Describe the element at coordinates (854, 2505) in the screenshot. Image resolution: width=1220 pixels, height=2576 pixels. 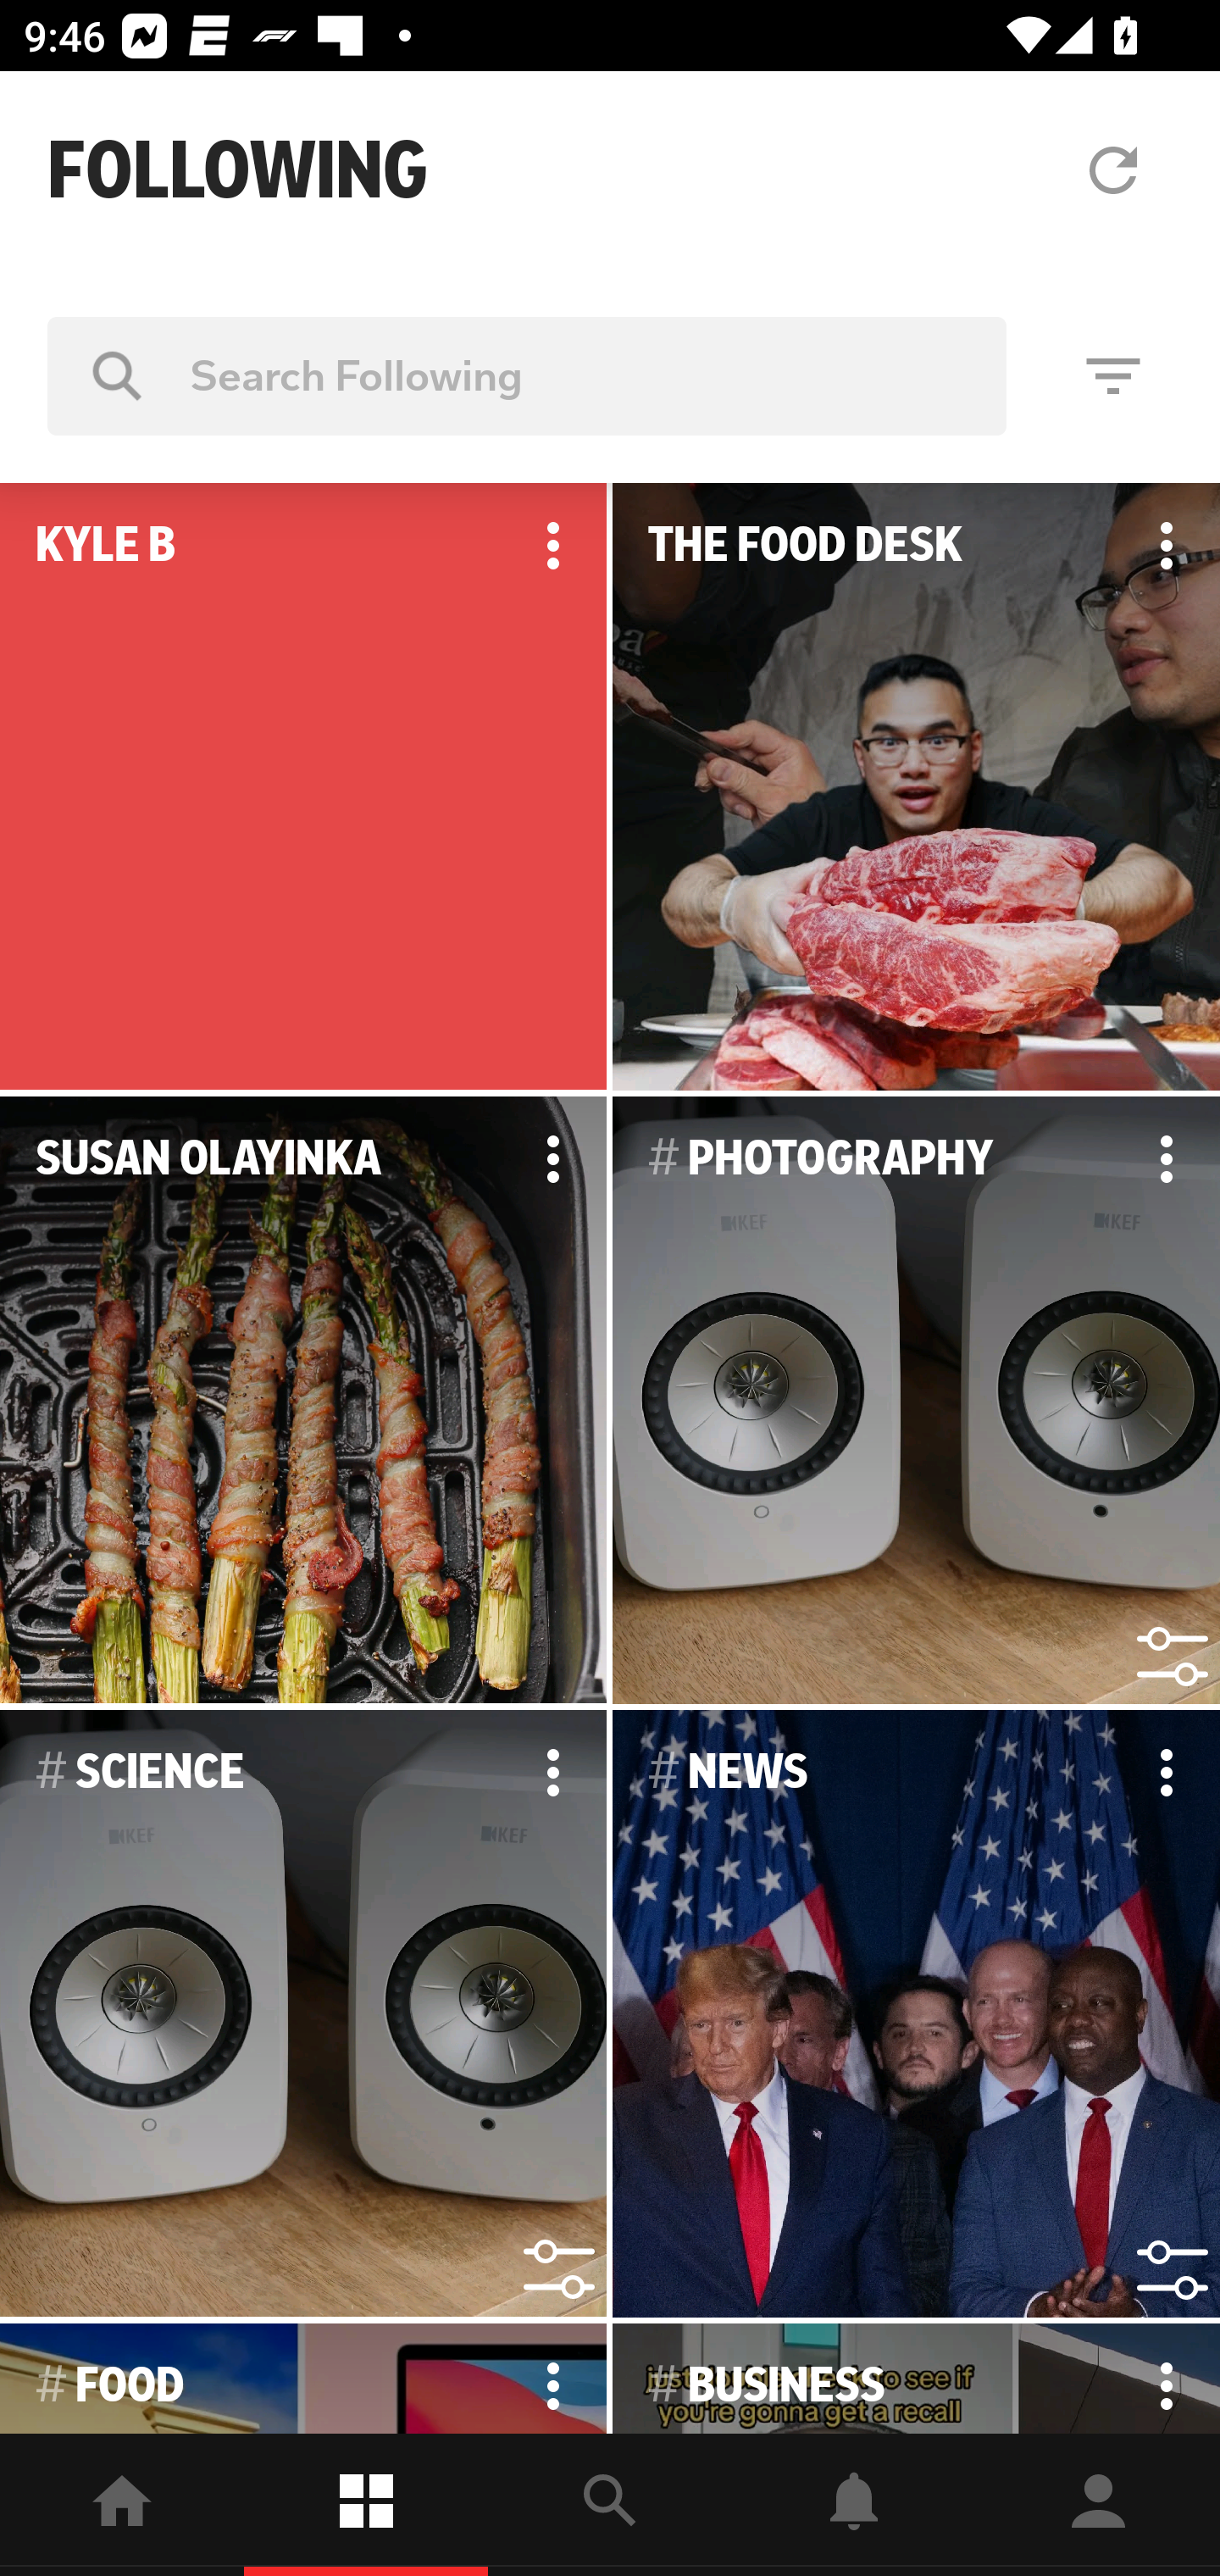
I see `Notifications` at that location.